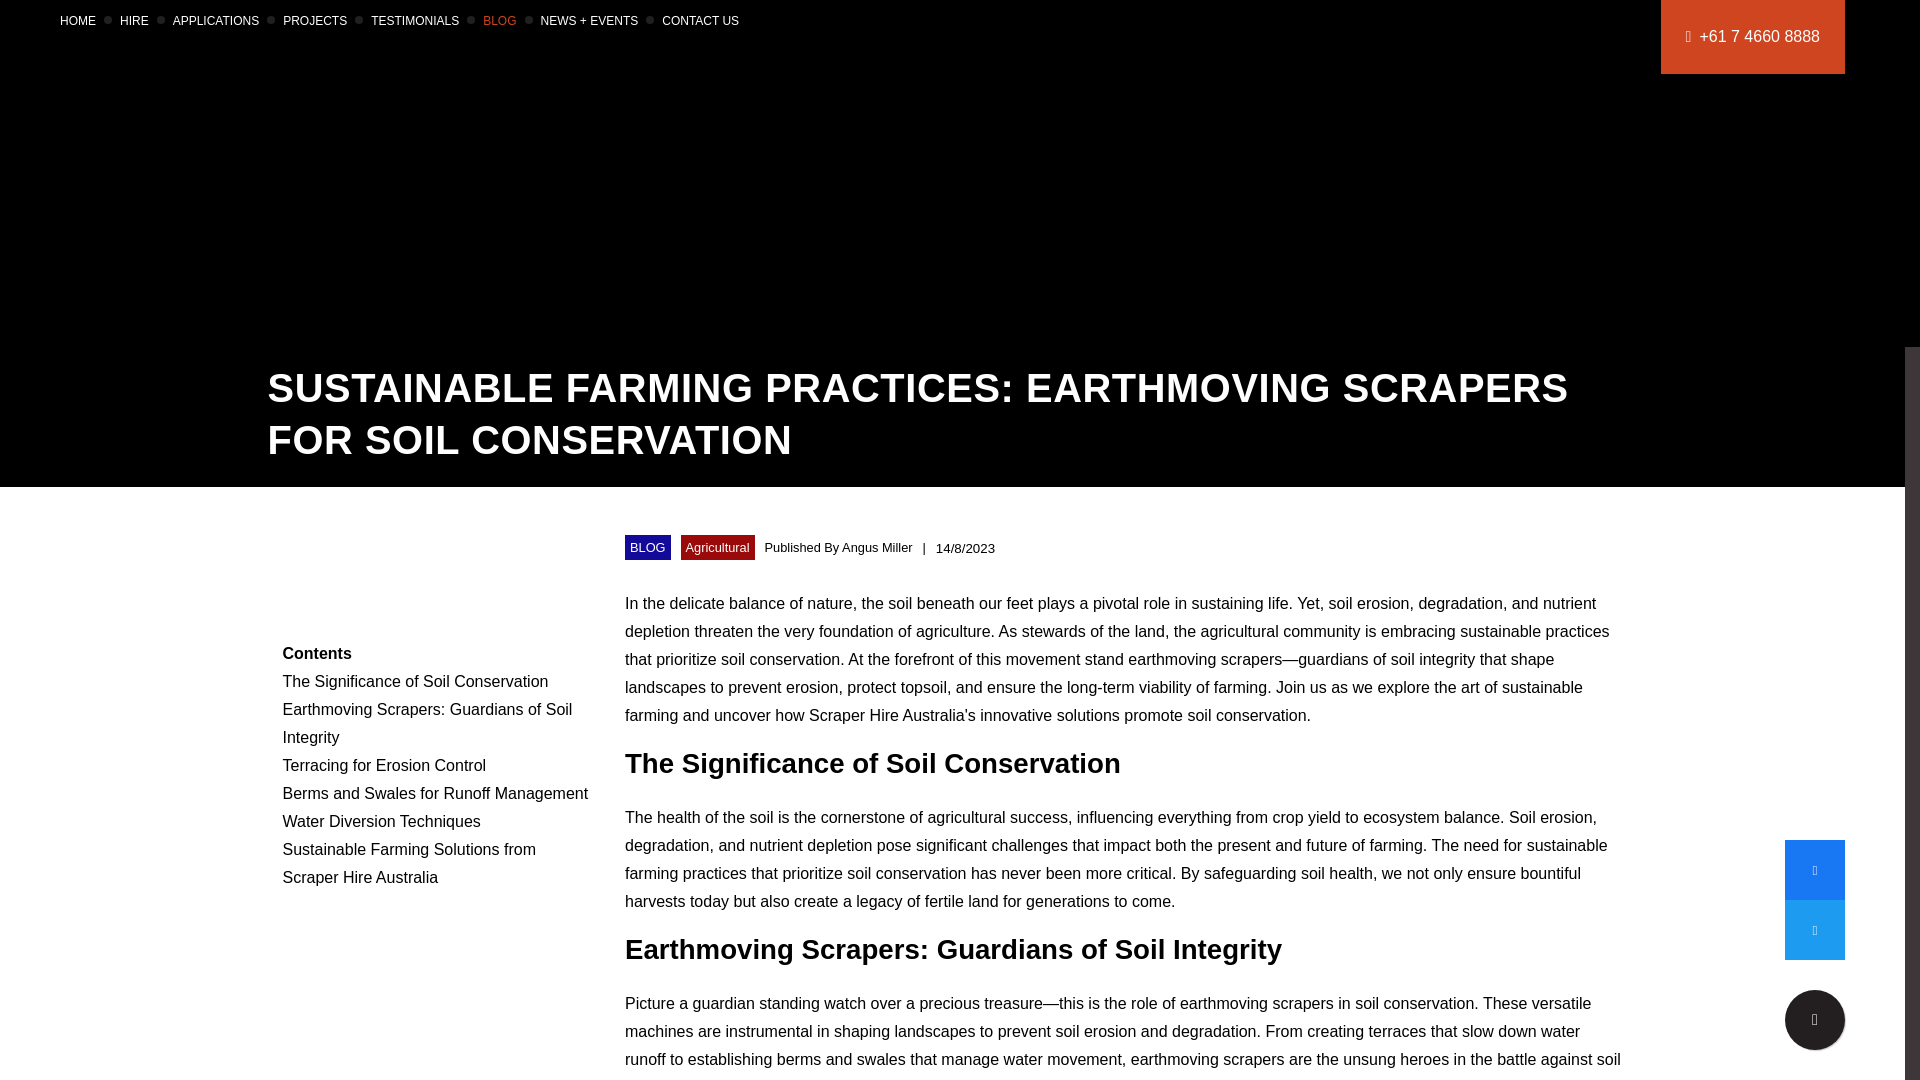  Describe the element at coordinates (216, 21) in the screenshot. I see `APPLICATIONS` at that location.